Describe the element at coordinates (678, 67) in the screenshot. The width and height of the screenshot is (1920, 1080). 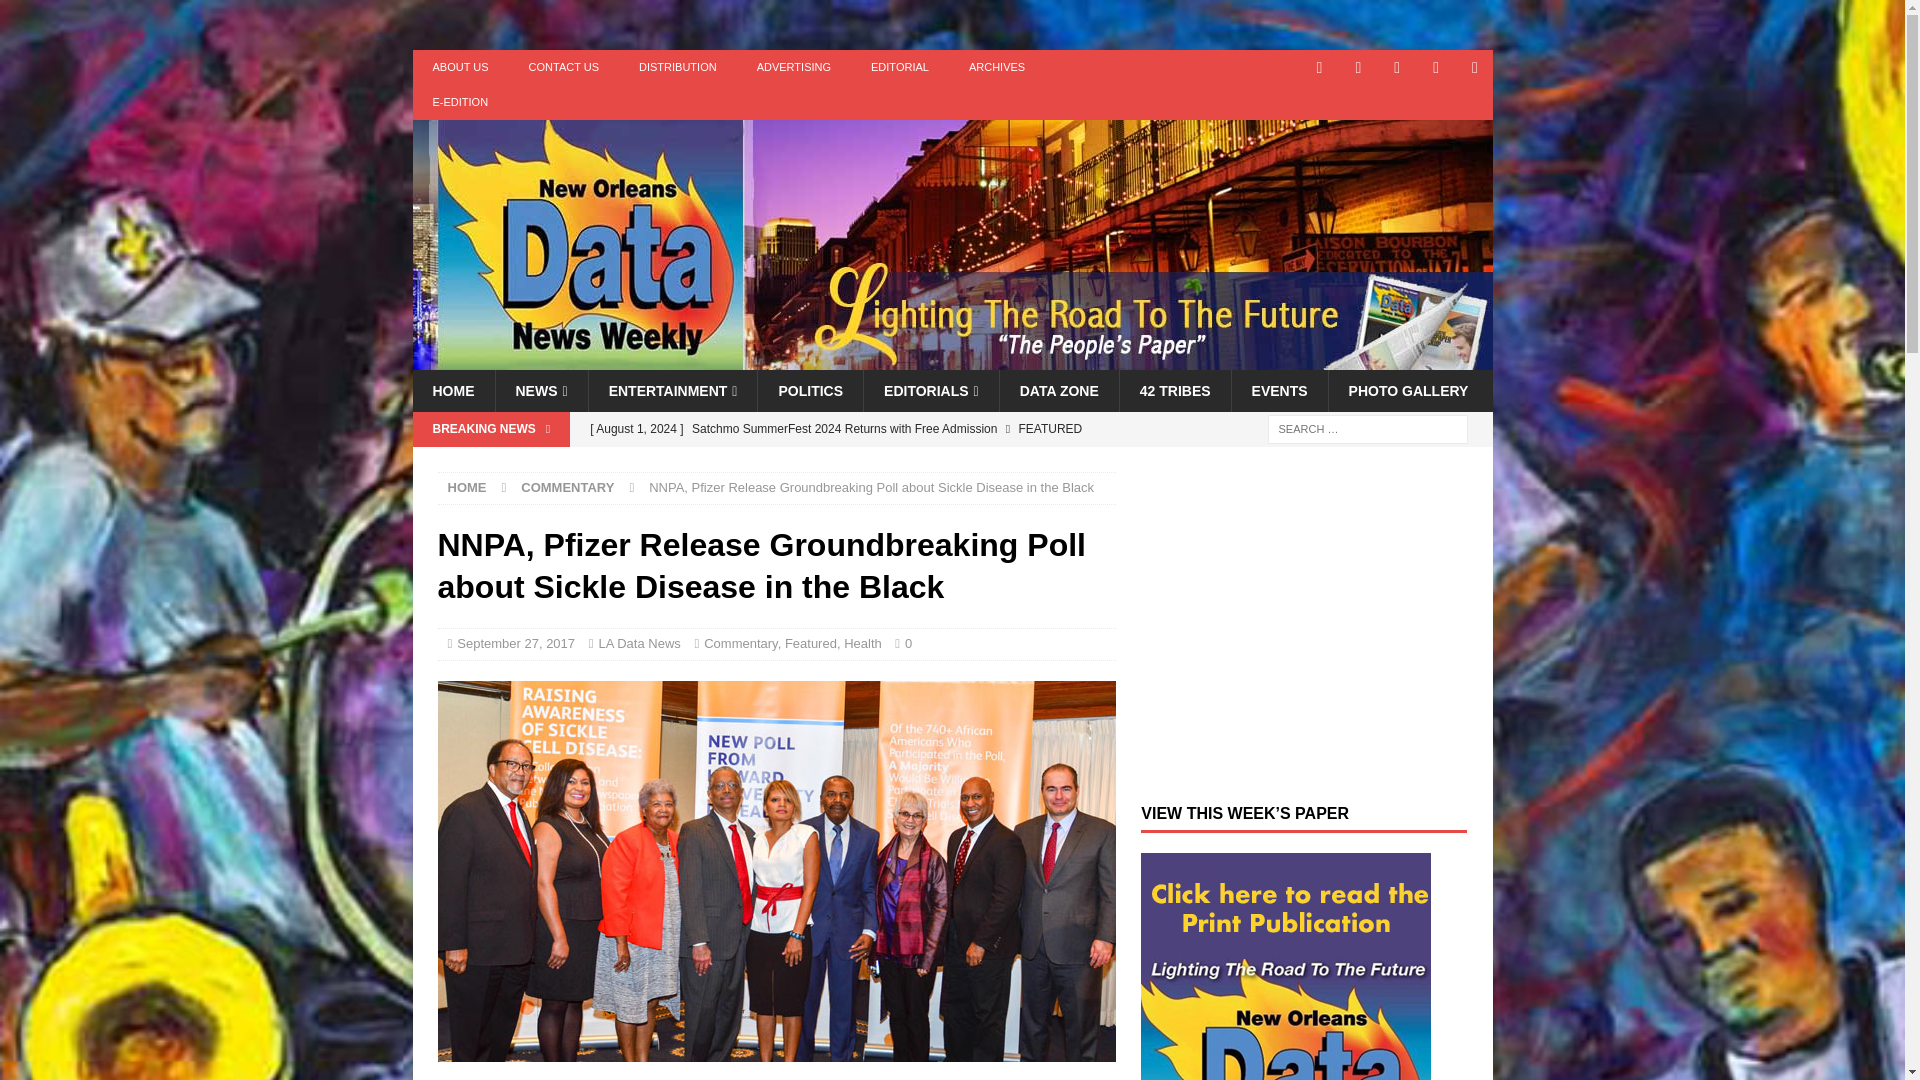
I see `DISTRIBUTION` at that location.